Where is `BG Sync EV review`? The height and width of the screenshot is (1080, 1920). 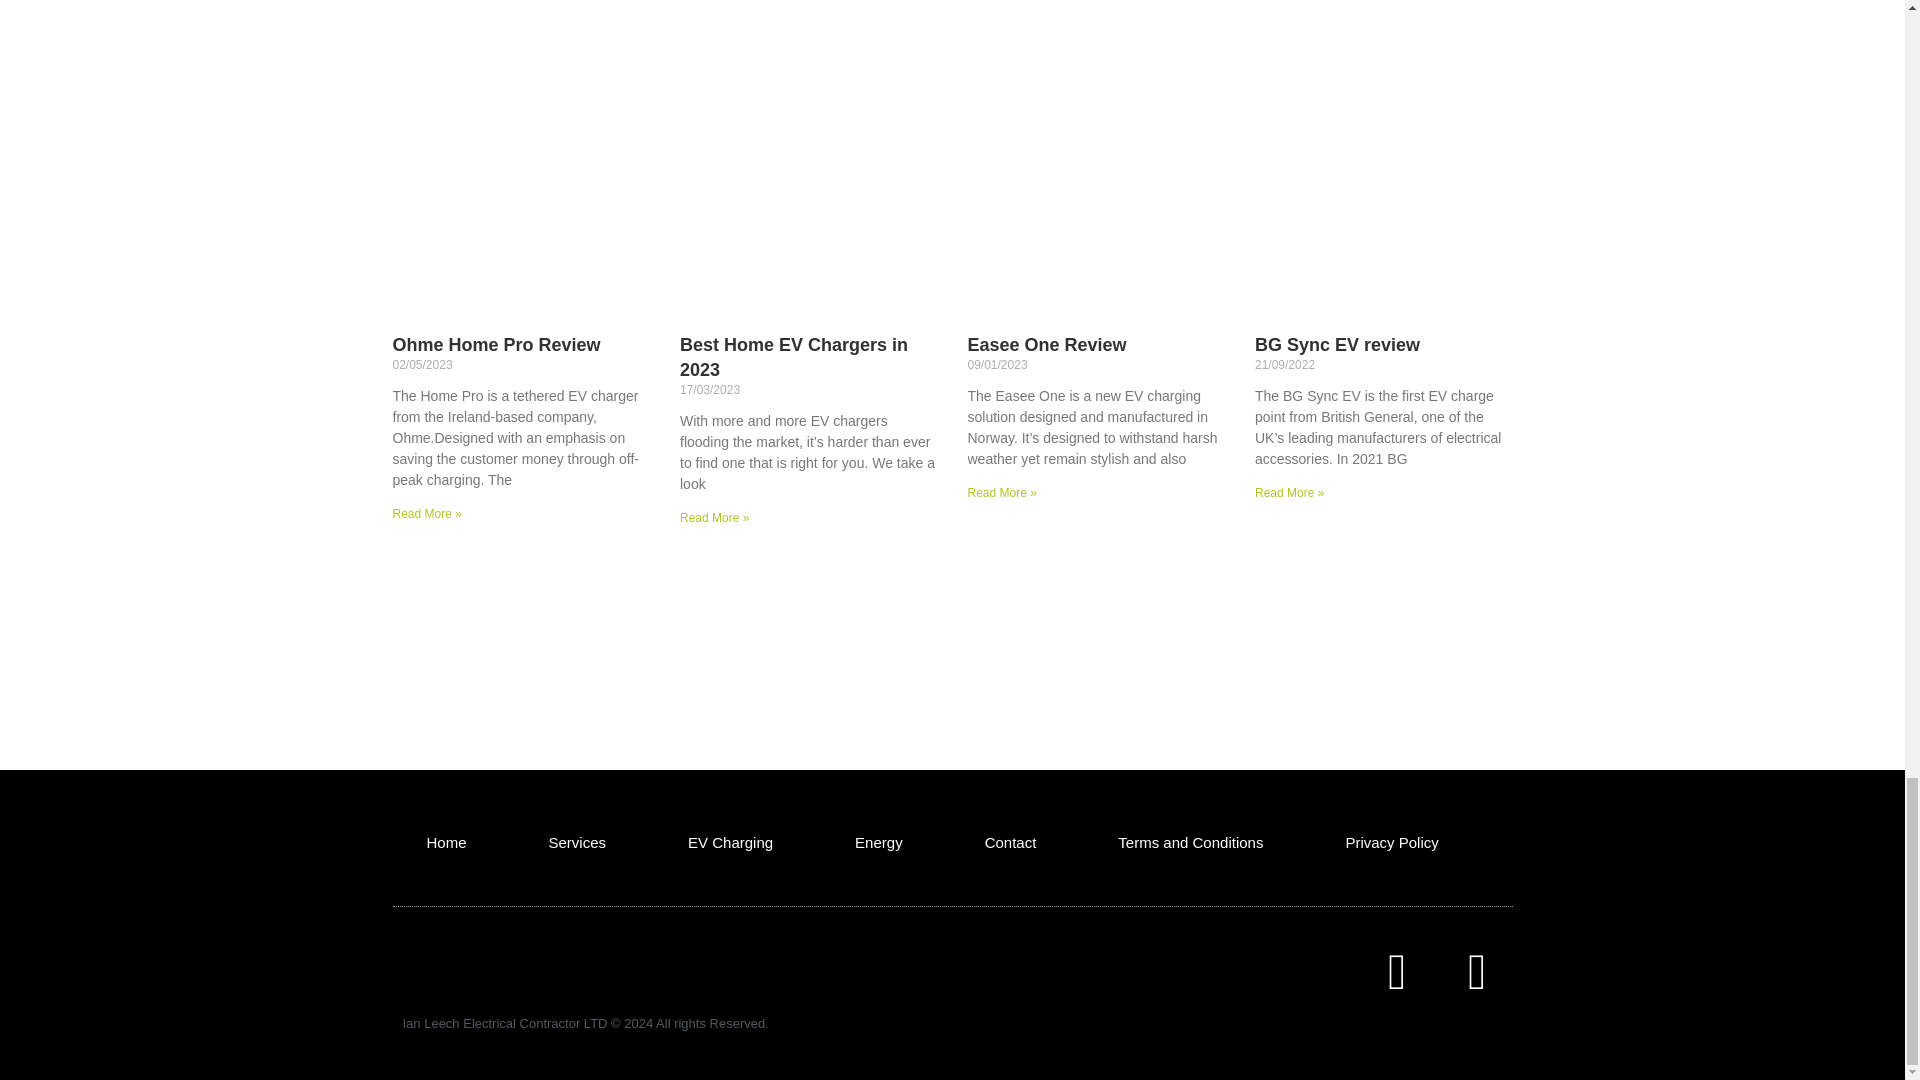 BG Sync EV review is located at coordinates (1338, 344).